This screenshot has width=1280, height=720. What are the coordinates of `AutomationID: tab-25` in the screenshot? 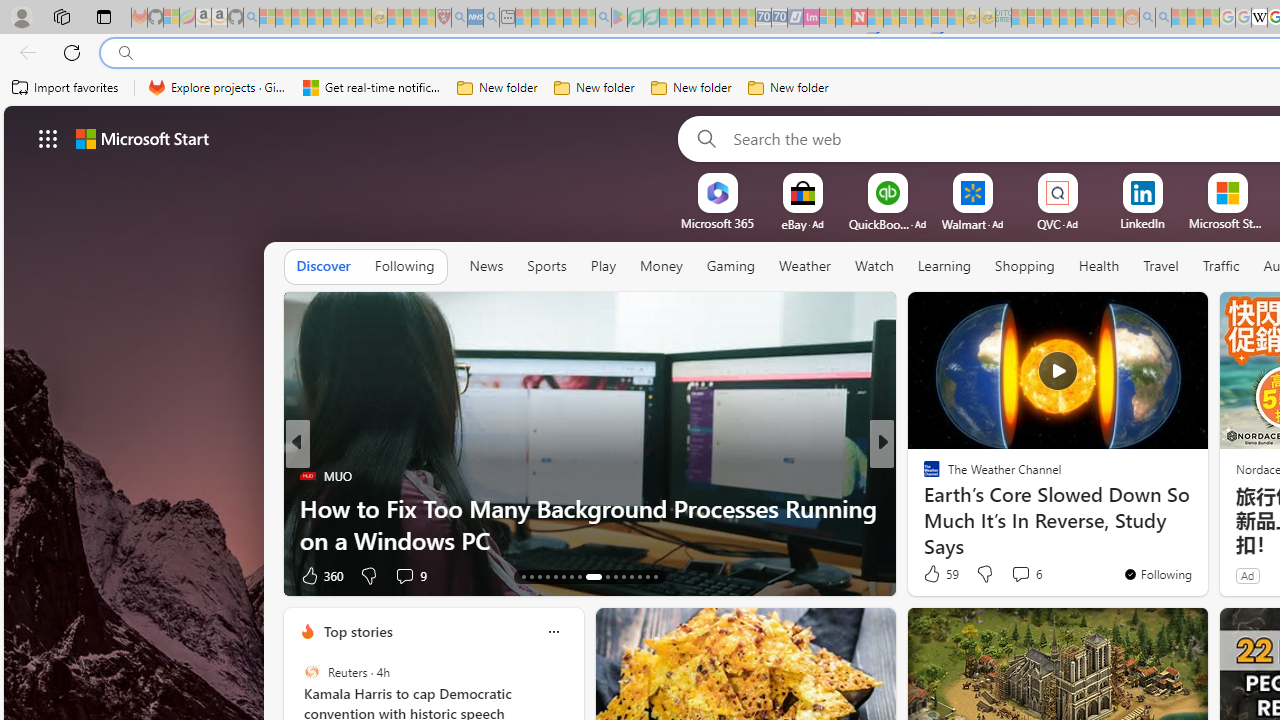 It's located at (632, 576).